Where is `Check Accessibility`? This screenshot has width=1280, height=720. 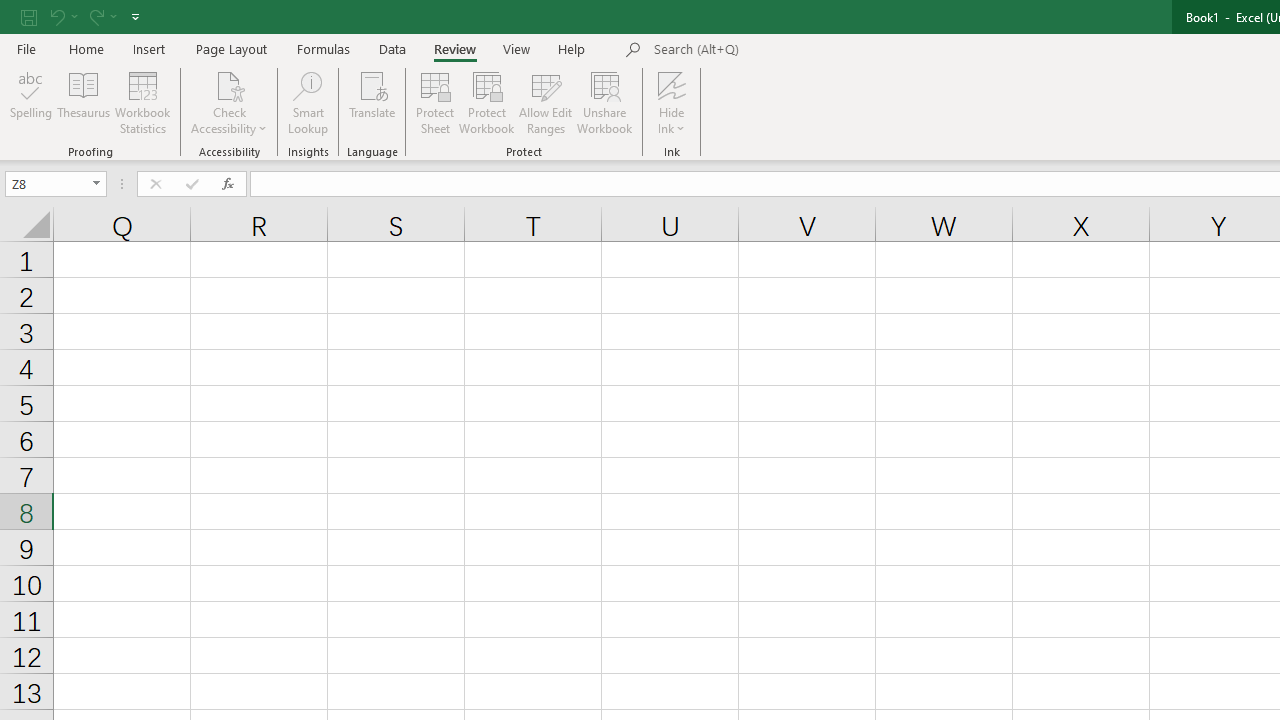
Check Accessibility is located at coordinates (230, 84).